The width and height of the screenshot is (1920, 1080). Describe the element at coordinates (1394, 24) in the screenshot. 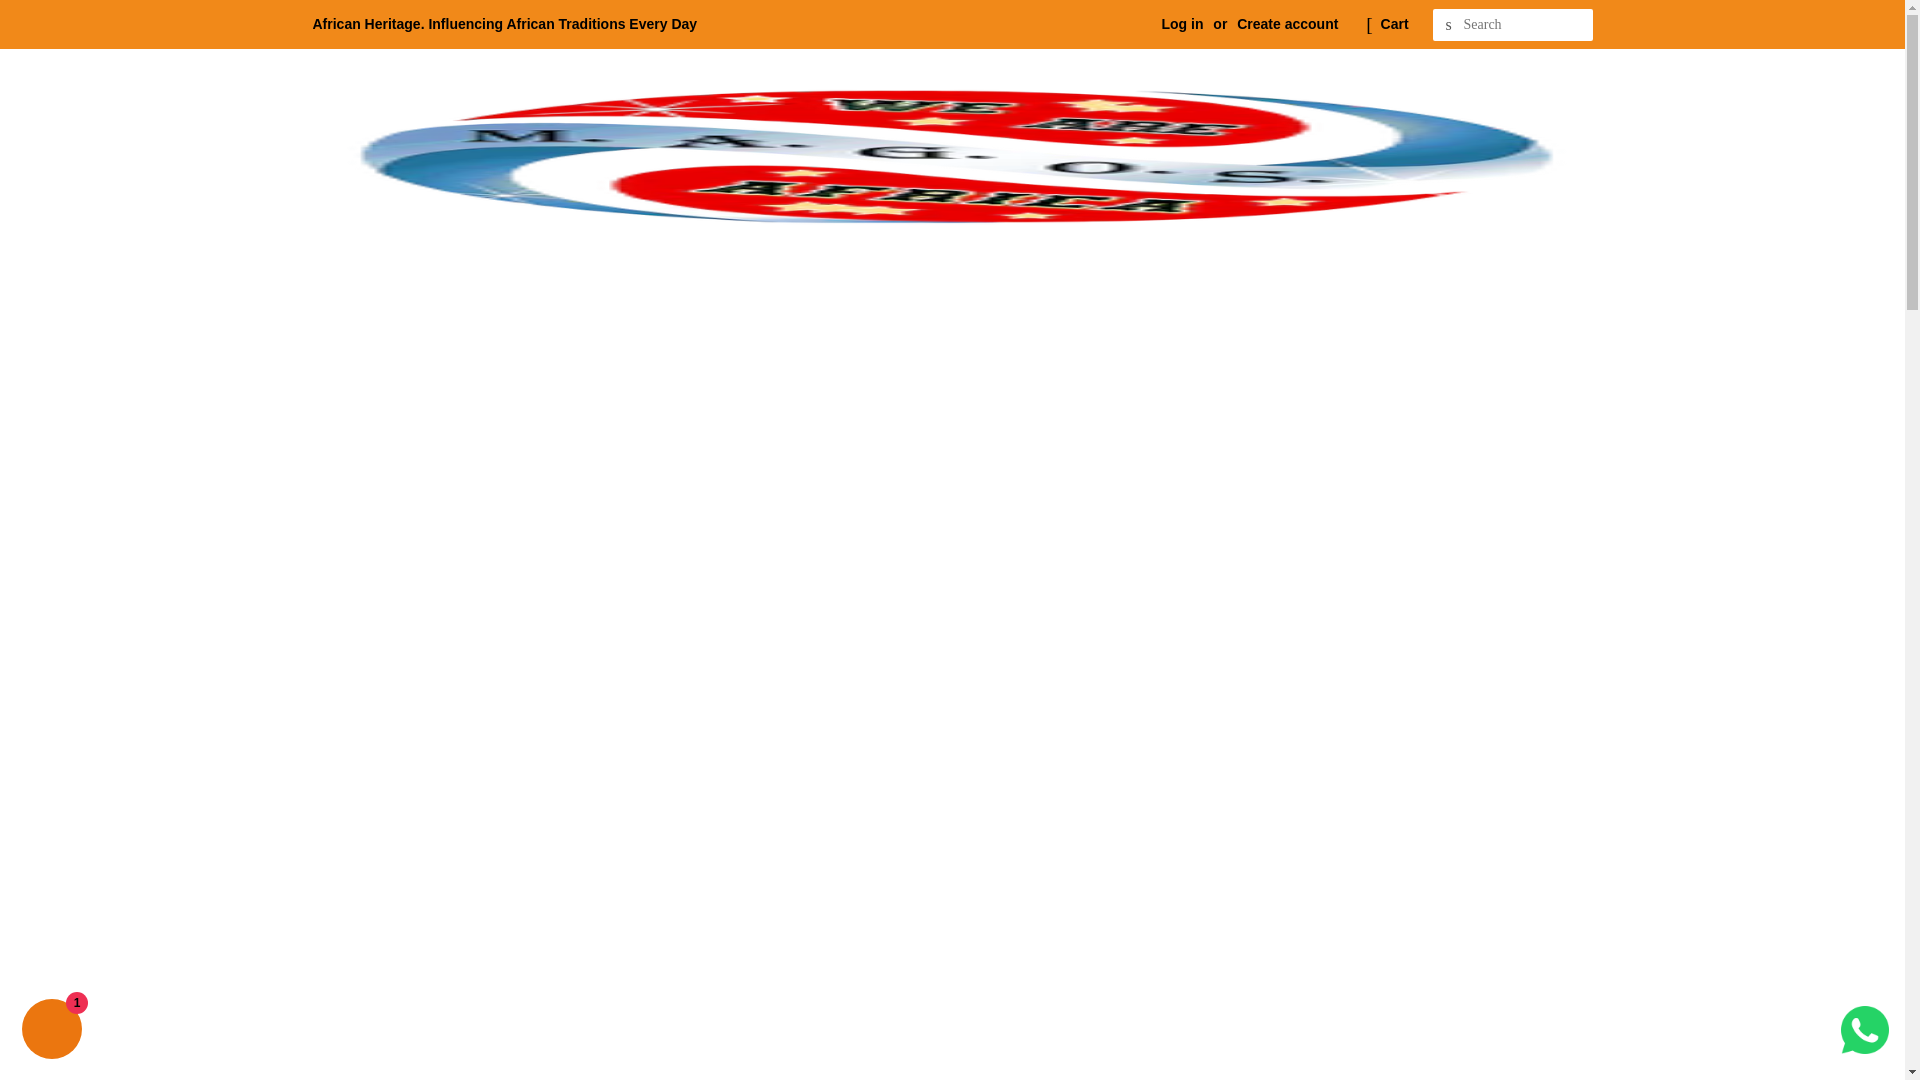

I see `Cart` at that location.